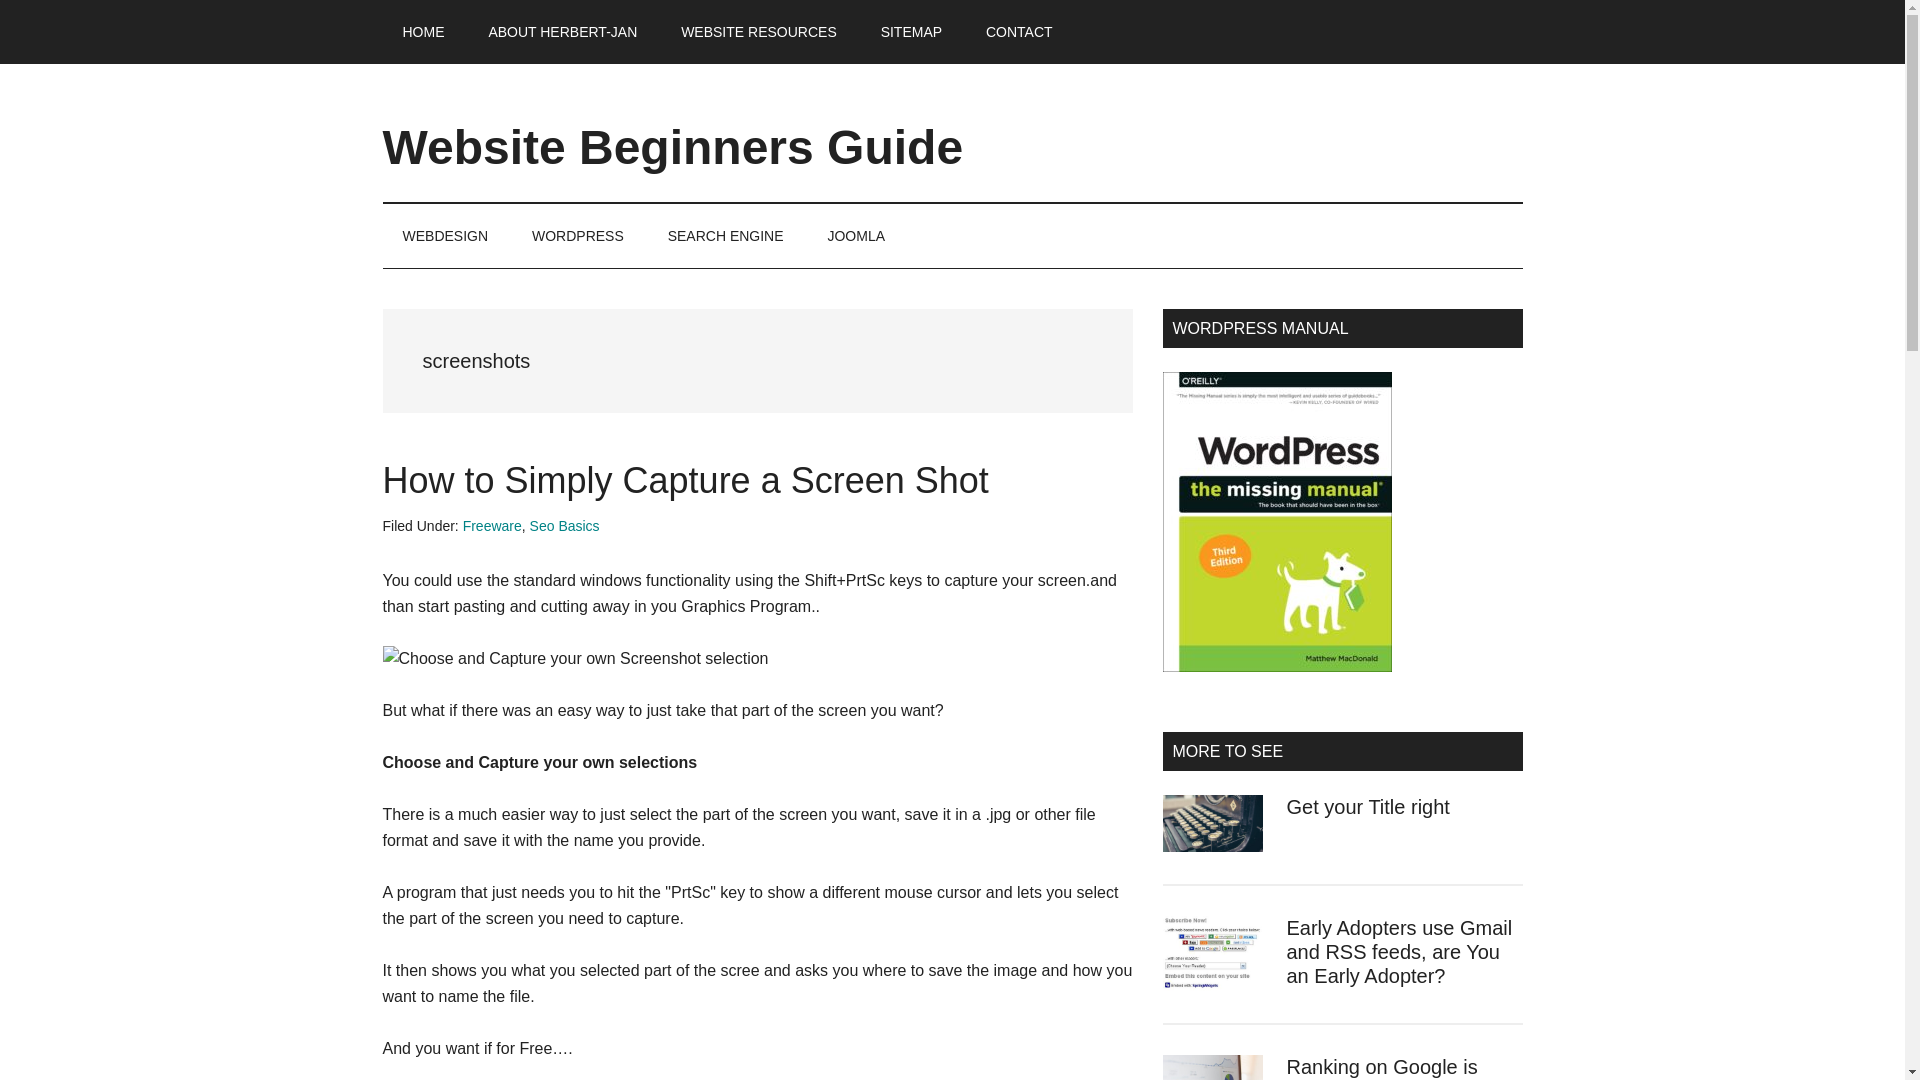 This screenshot has height=1080, width=1920. Describe the element at coordinates (423, 32) in the screenshot. I see `HOME` at that location.